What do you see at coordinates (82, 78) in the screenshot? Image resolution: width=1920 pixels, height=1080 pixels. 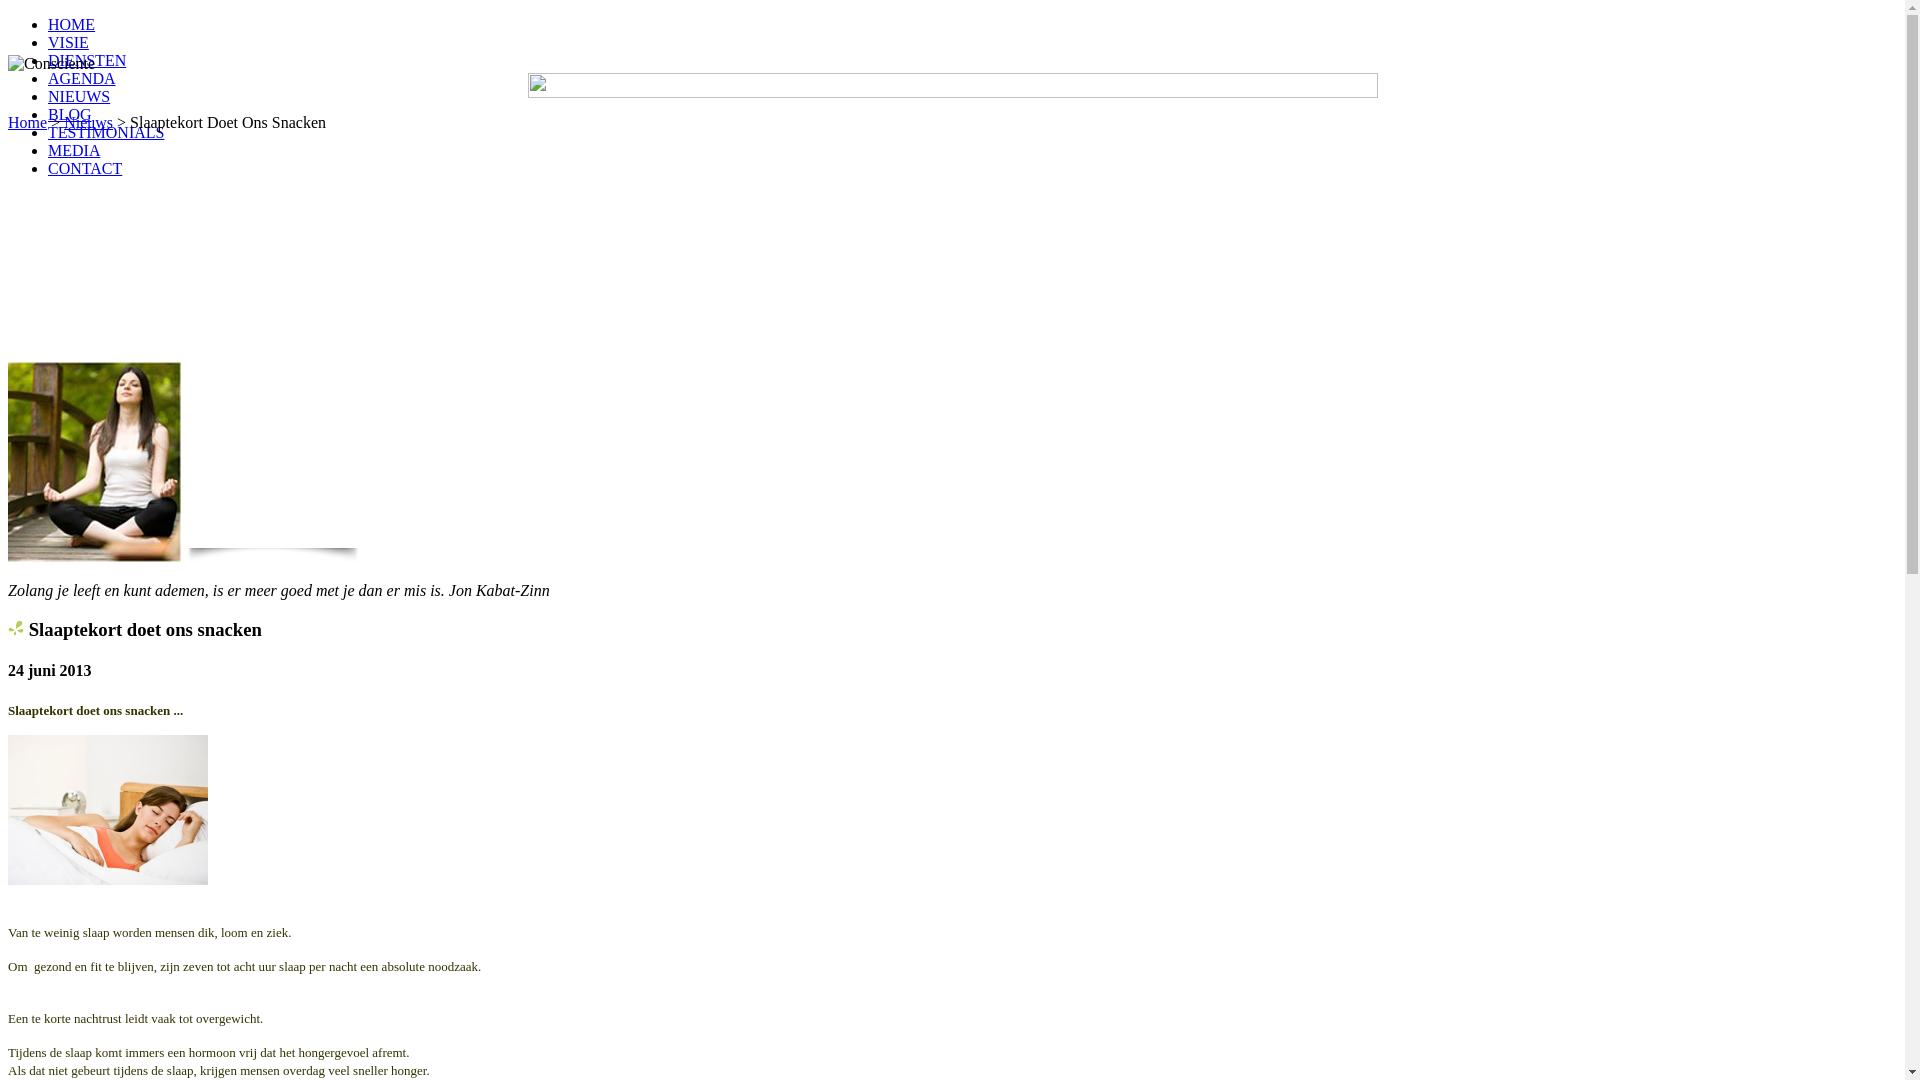 I see `AGENDA` at bounding box center [82, 78].